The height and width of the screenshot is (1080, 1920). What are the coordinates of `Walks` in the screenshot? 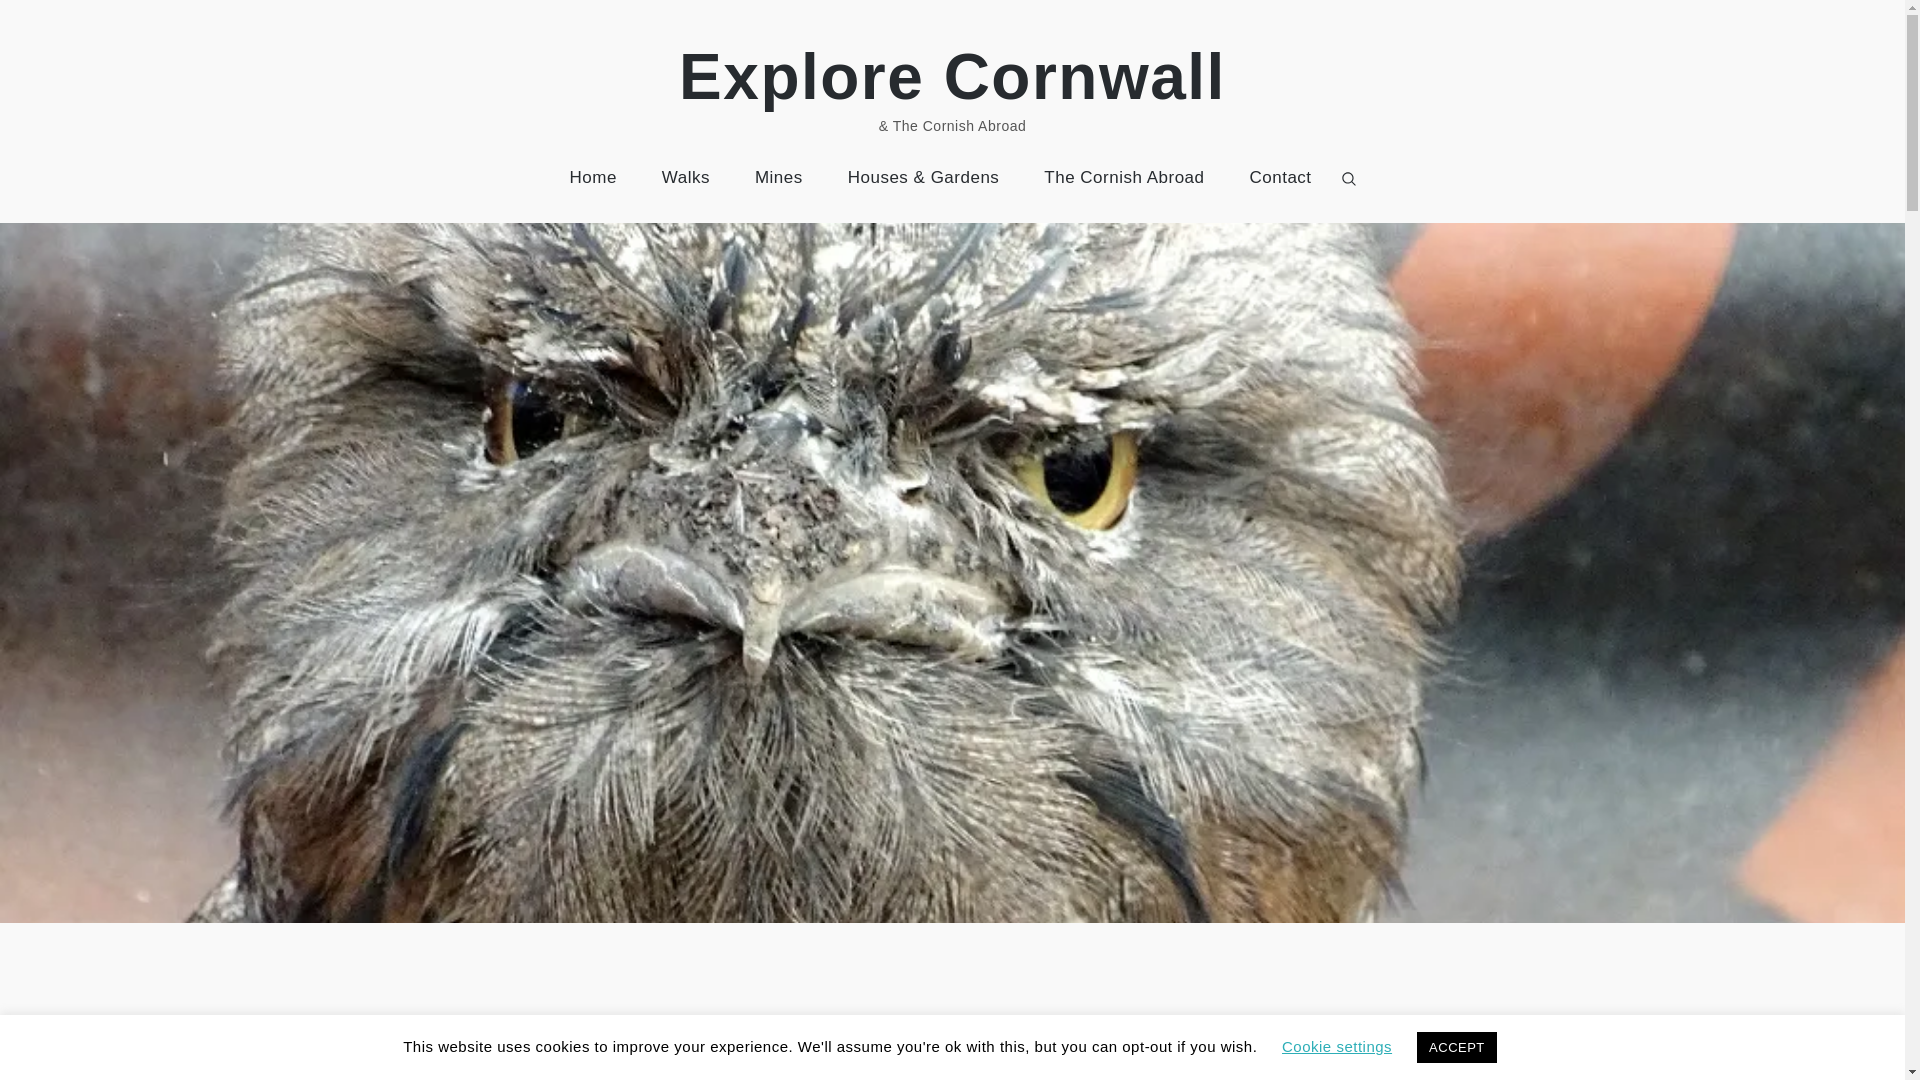 It's located at (685, 177).